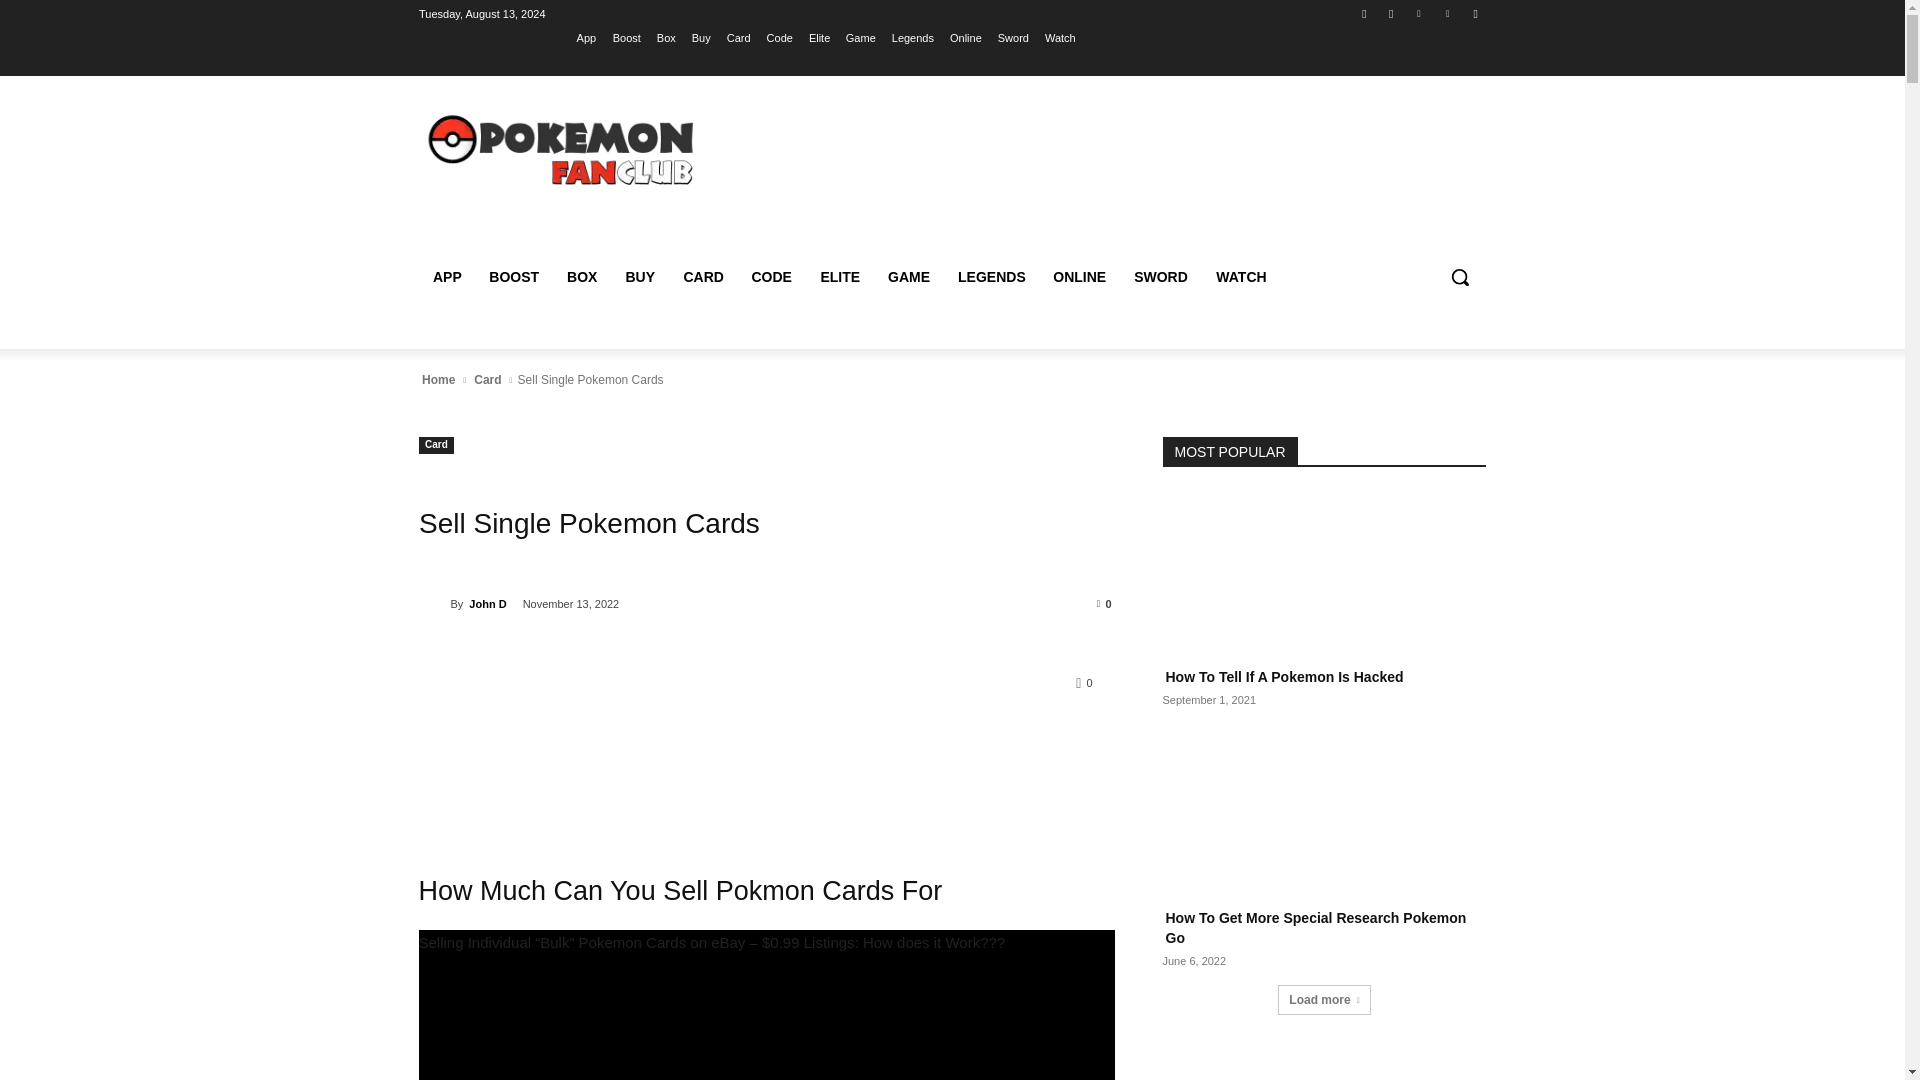  I want to click on Legends, so click(912, 37).